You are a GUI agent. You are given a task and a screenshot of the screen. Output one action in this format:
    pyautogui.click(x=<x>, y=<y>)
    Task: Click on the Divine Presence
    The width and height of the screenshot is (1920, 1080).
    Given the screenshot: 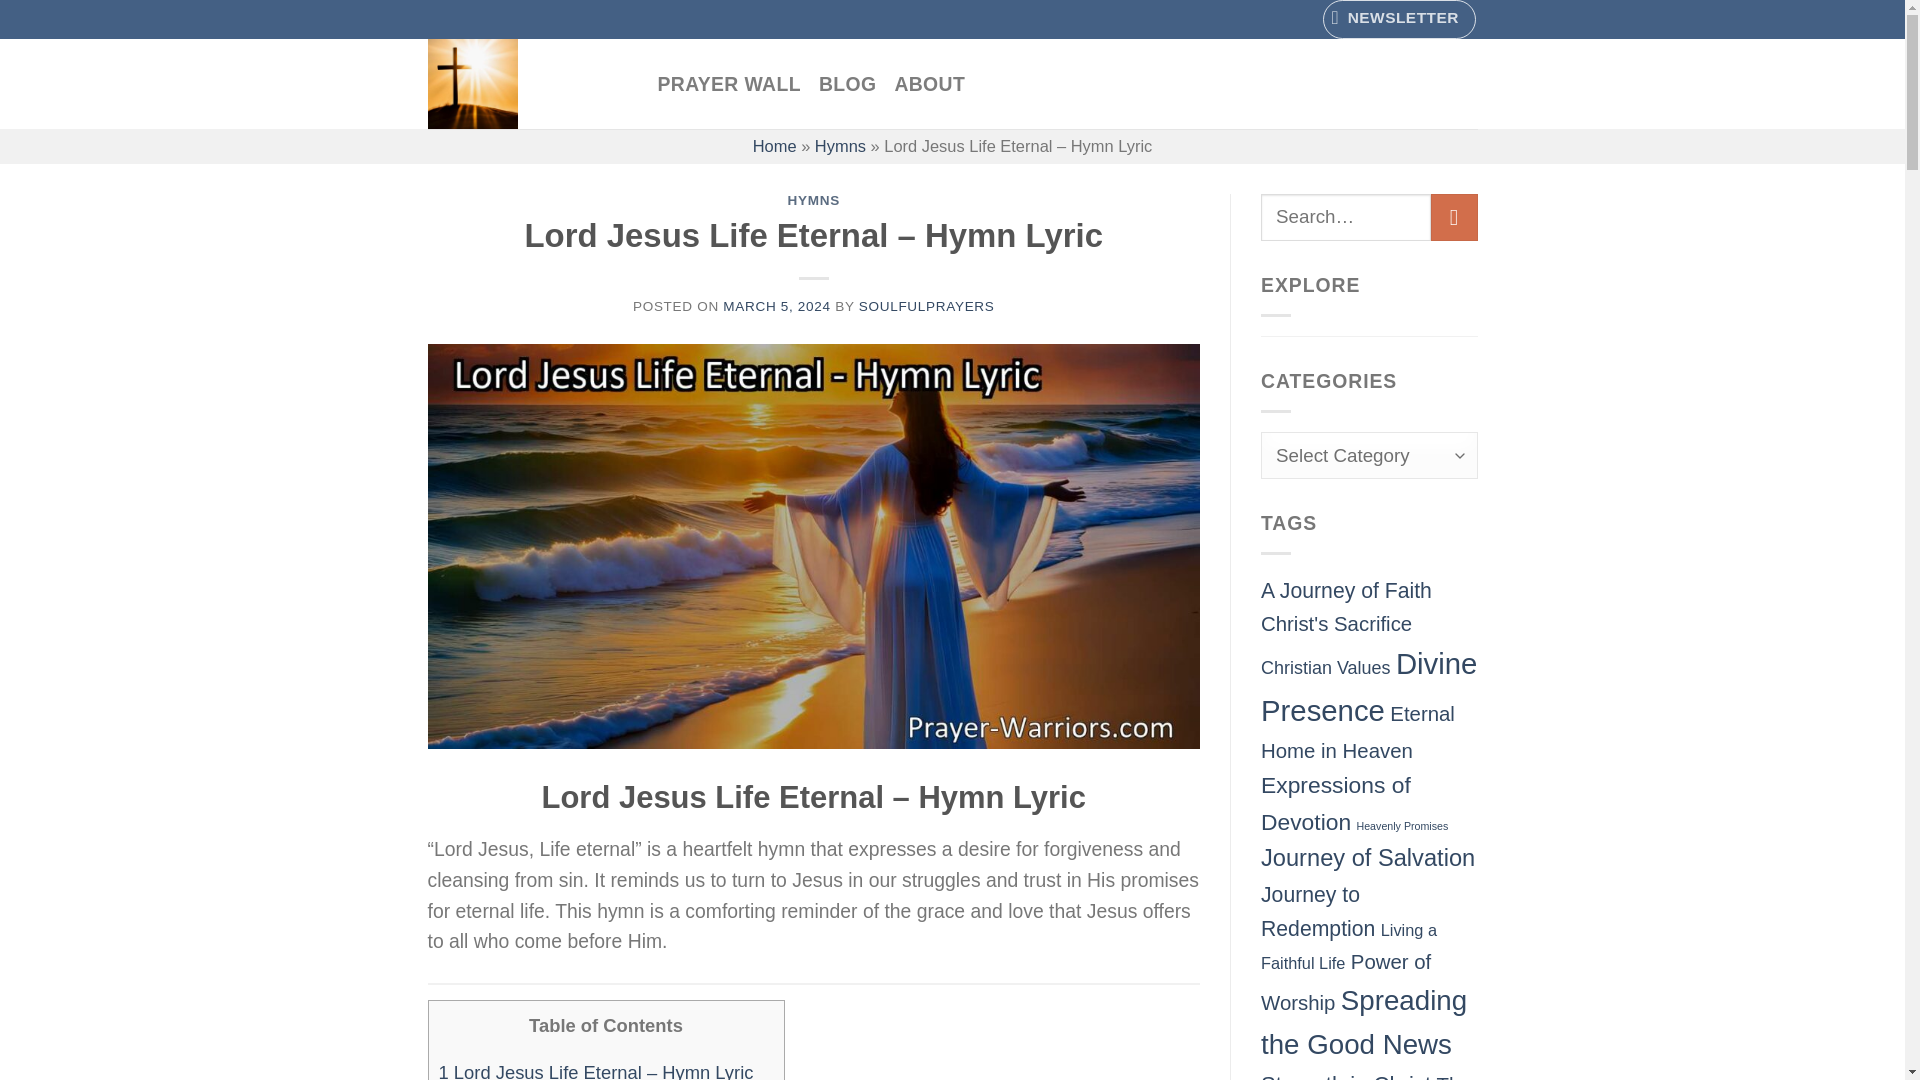 What is the action you would take?
    pyautogui.click(x=1368, y=686)
    